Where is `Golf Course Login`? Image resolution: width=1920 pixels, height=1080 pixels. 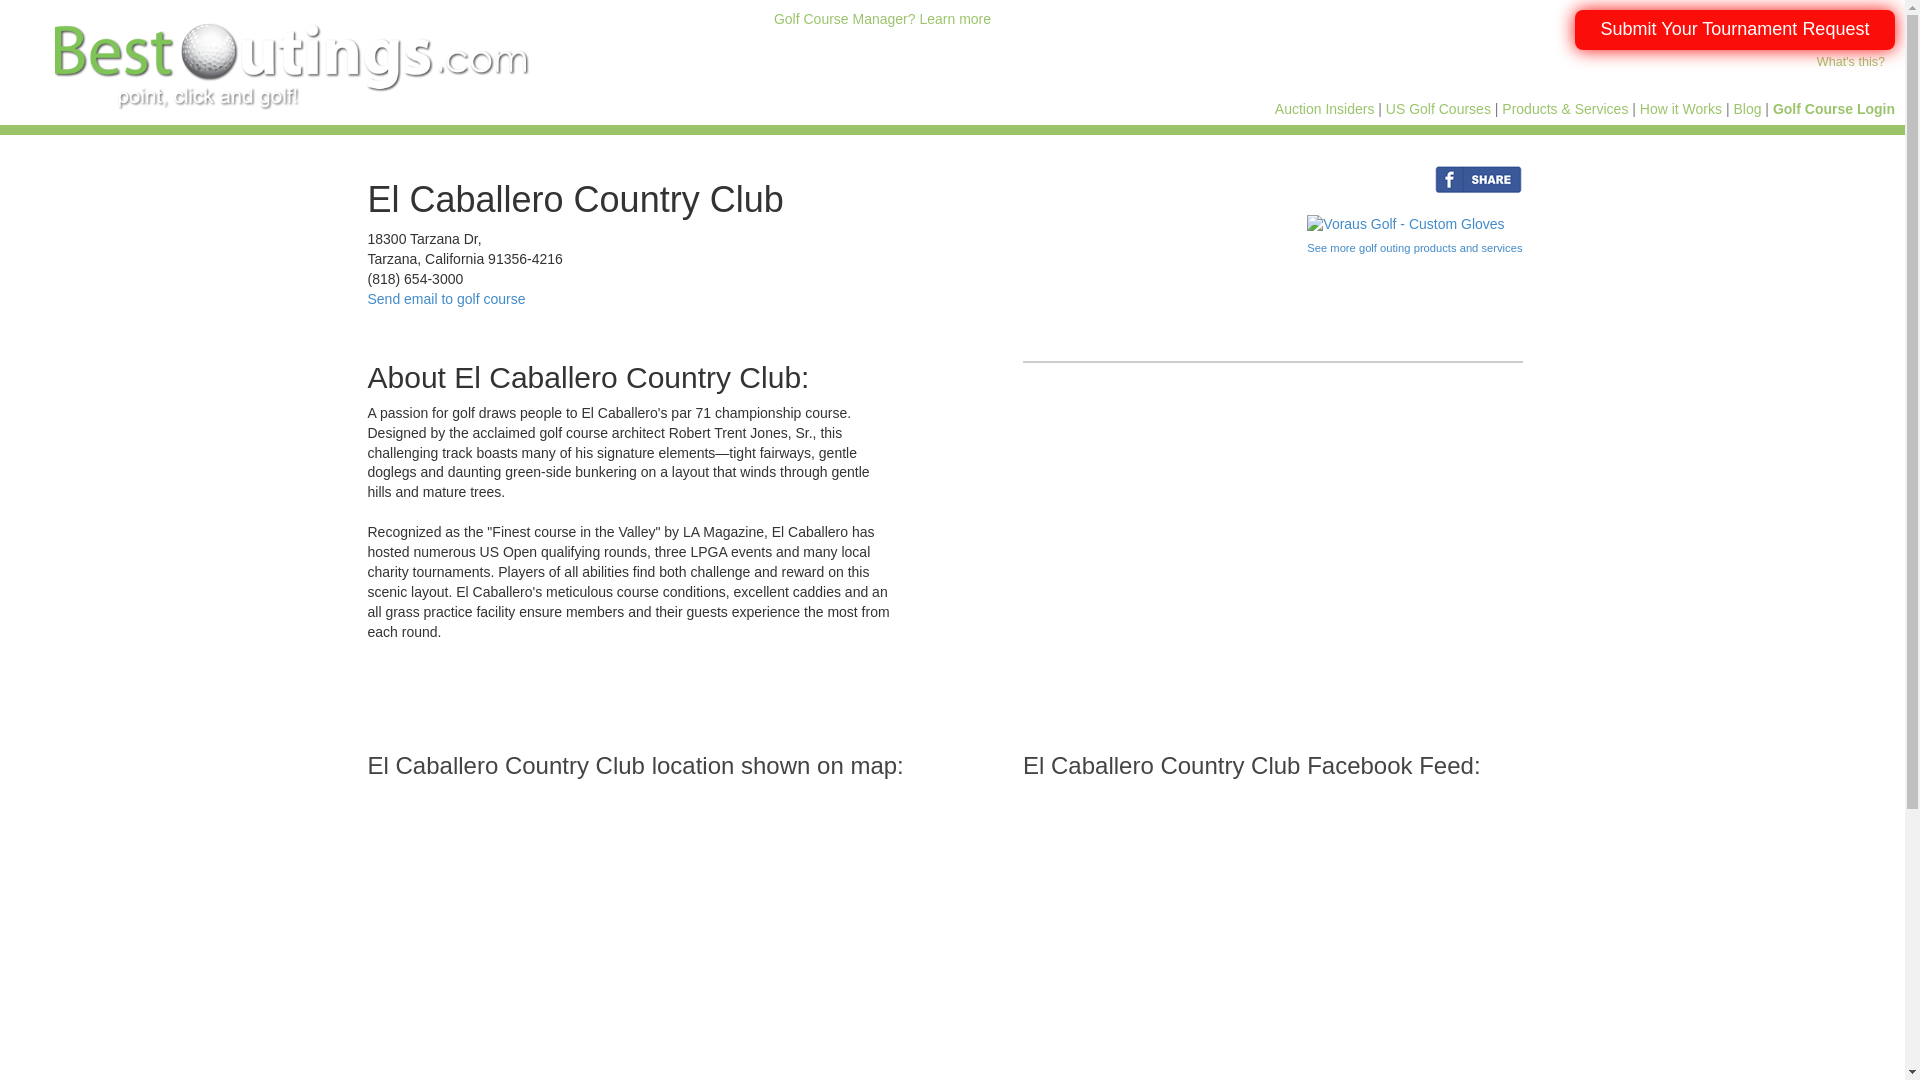
Golf Course Login is located at coordinates (1834, 108).